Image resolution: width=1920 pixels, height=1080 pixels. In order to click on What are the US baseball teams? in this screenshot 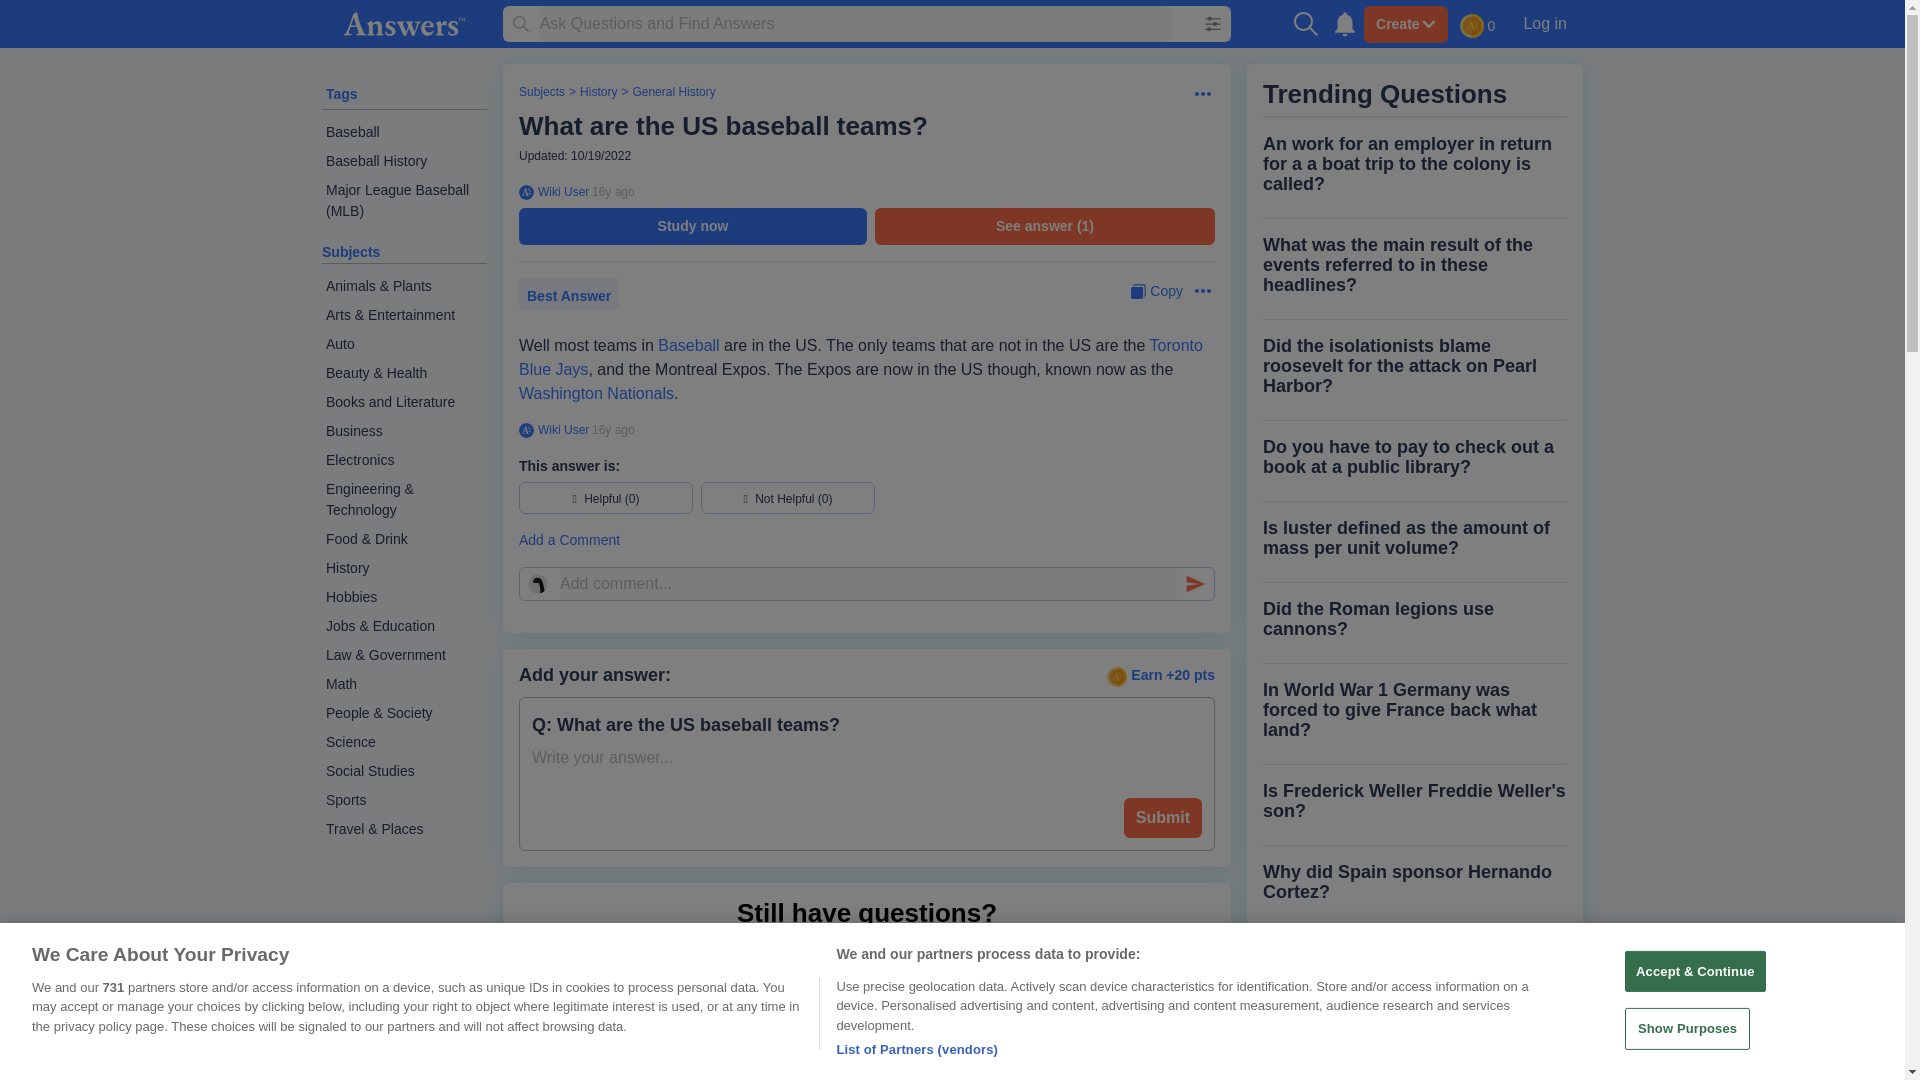, I will do `click(722, 126)`.